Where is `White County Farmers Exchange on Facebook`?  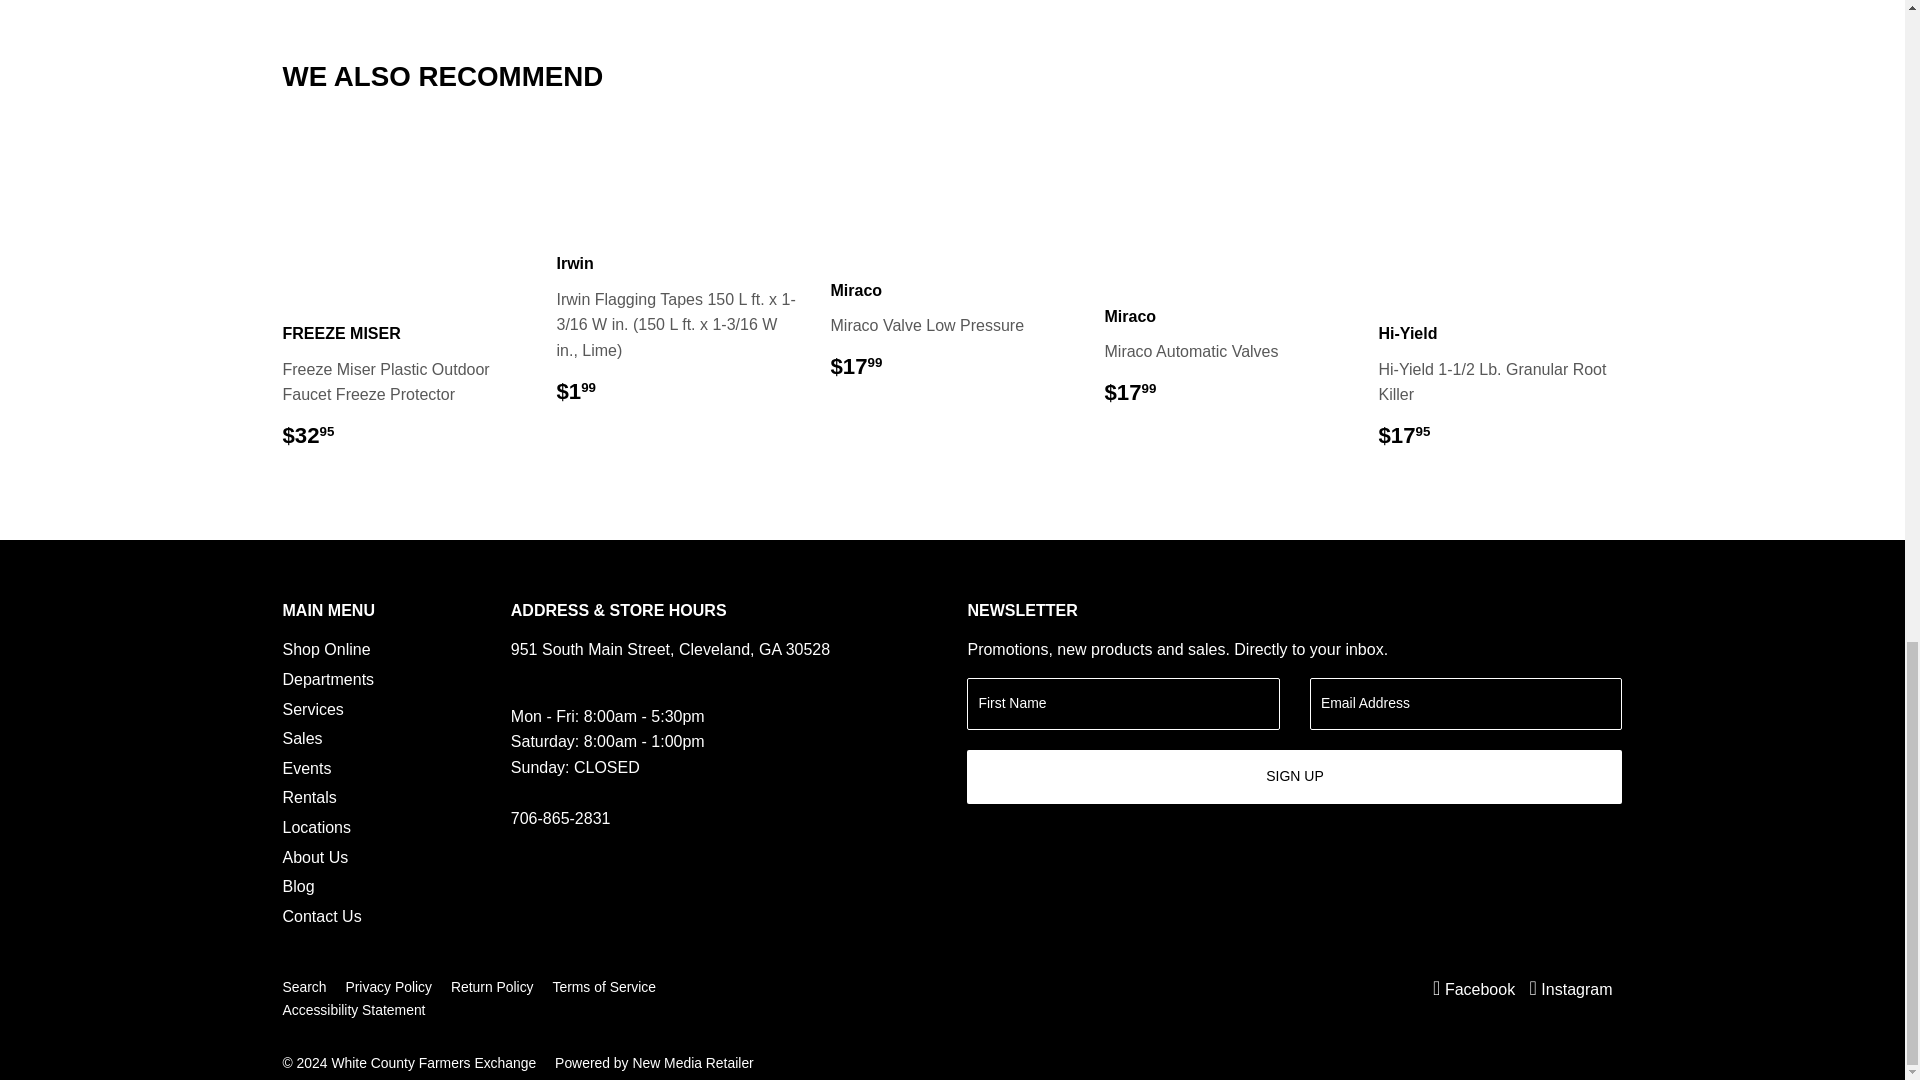
White County Farmers Exchange on Facebook is located at coordinates (1473, 988).